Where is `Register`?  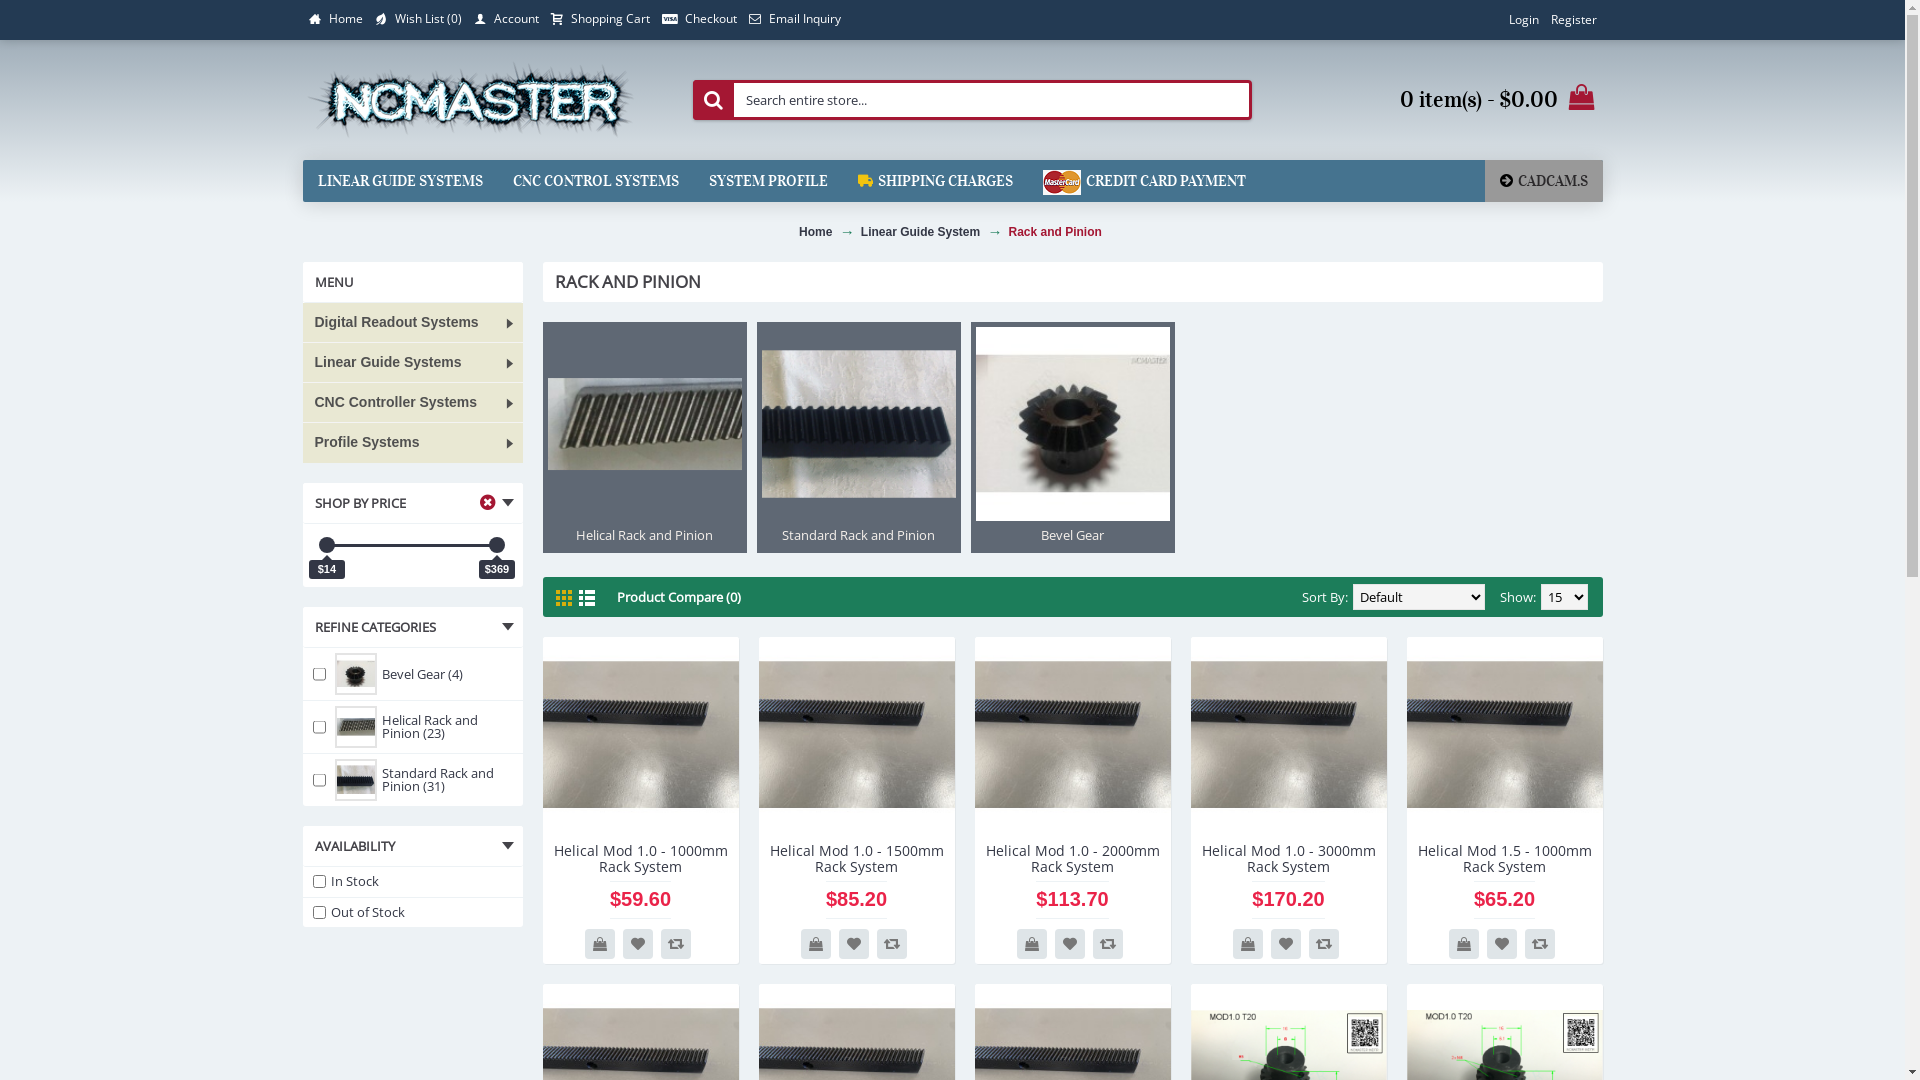 Register is located at coordinates (1573, 20).